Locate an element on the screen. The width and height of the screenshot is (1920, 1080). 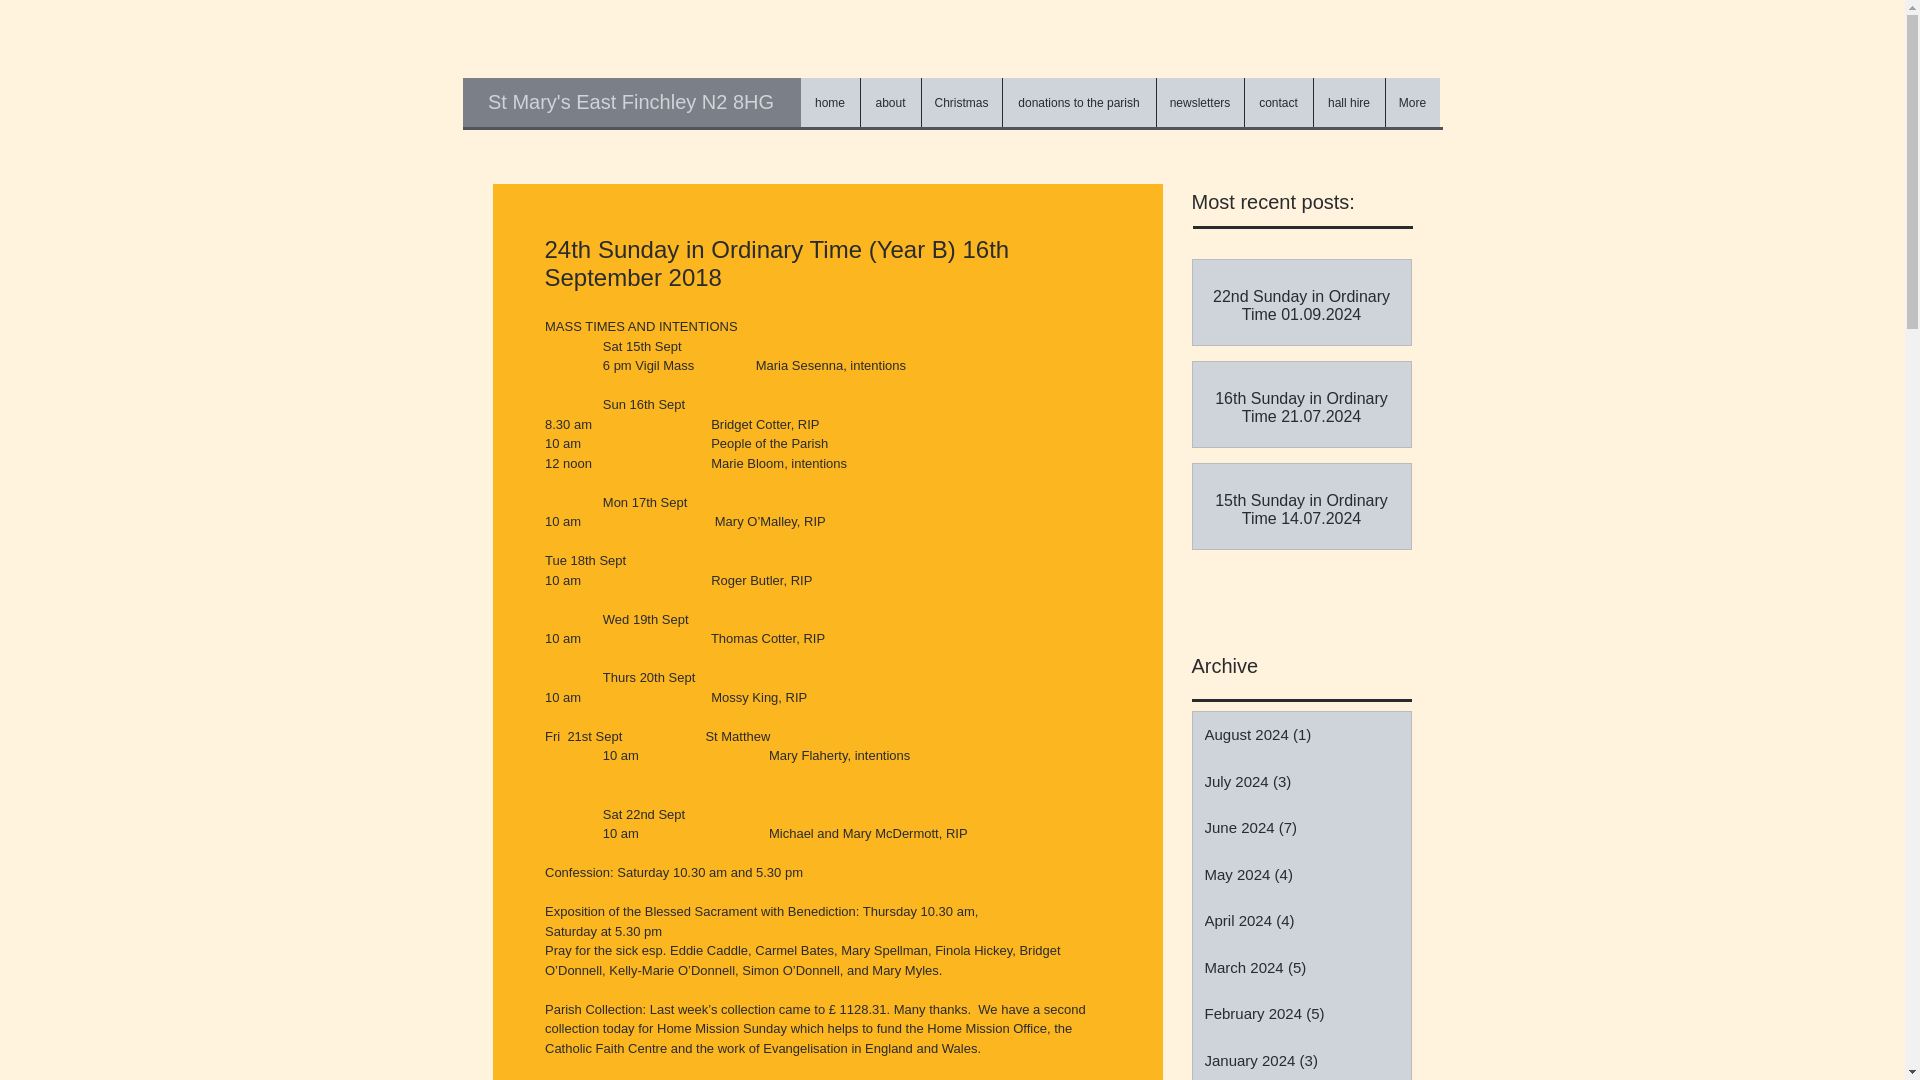
15th Sunday in Ordinary Time 14.07.2024 is located at coordinates (1300, 510).